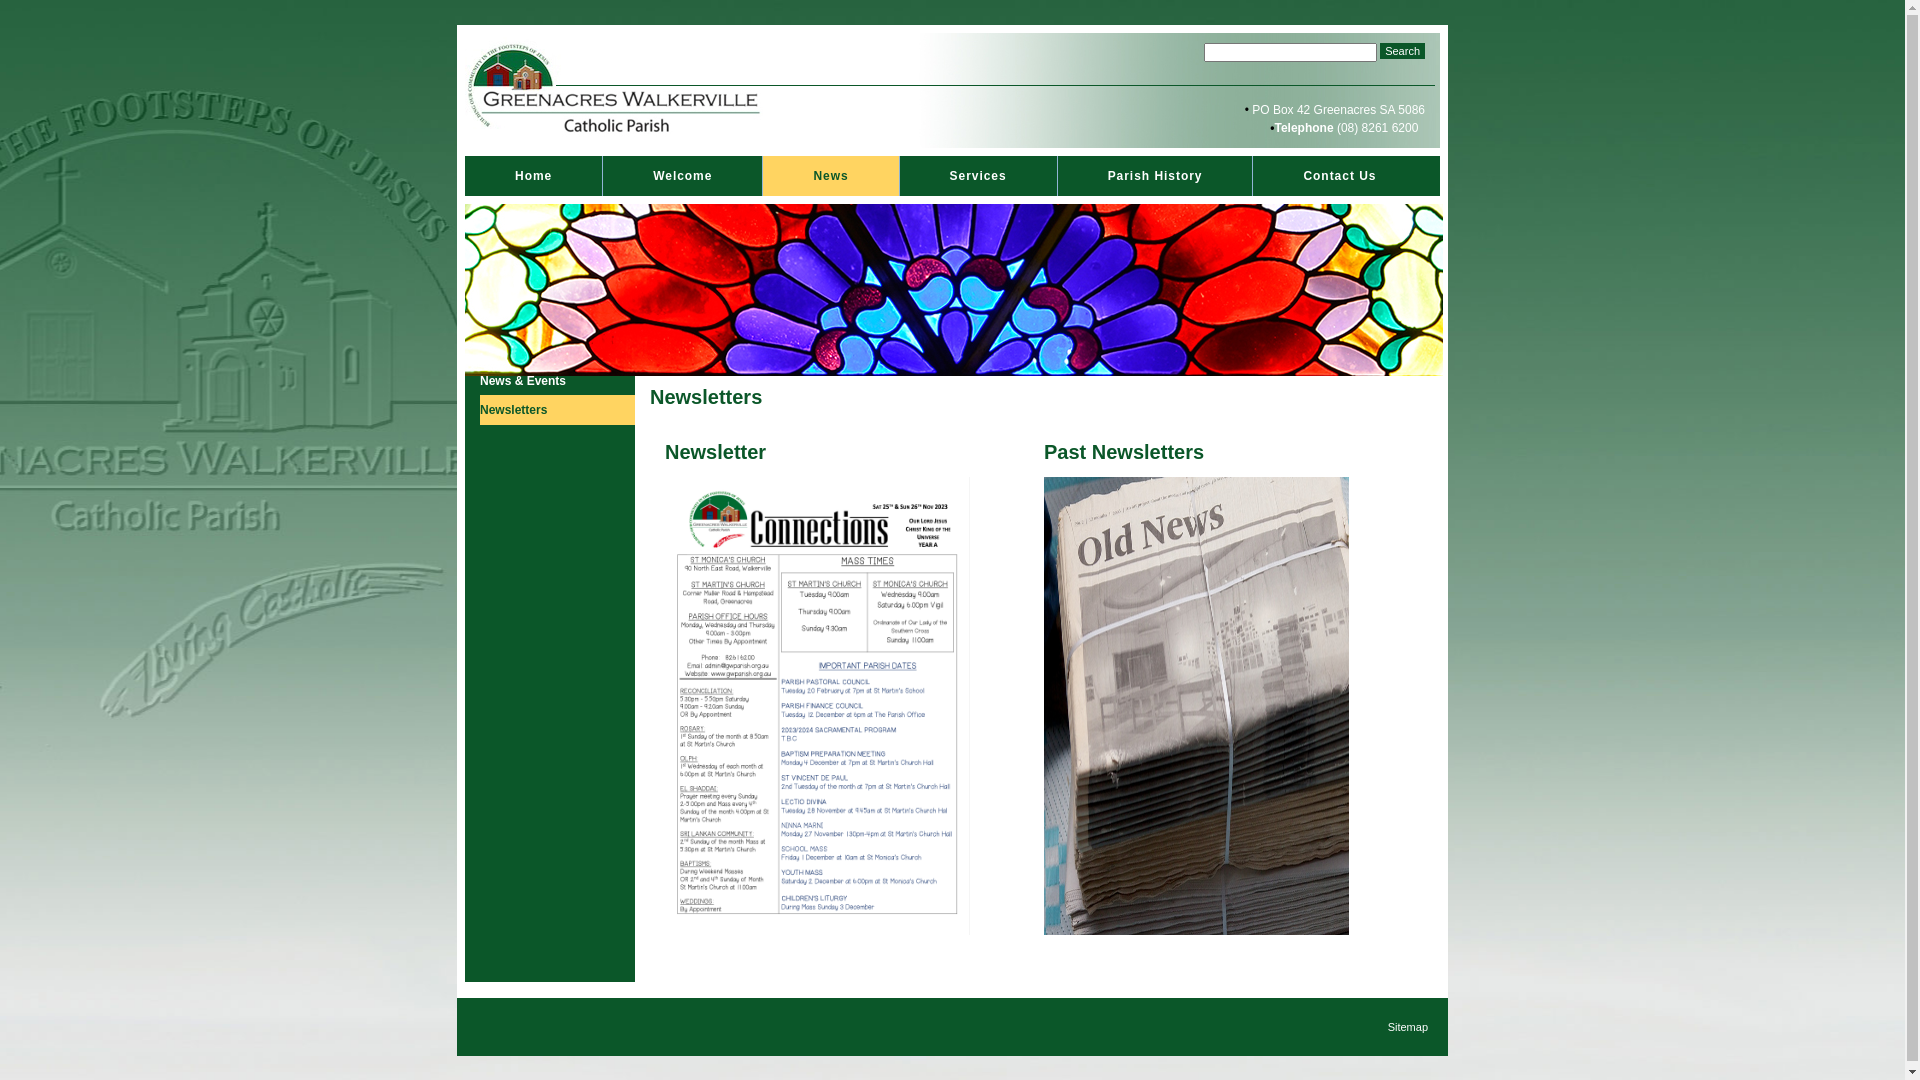  What do you see at coordinates (1408, 1027) in the screenshot?
I see `Sitemap` at bounding box center [1408, 1027].